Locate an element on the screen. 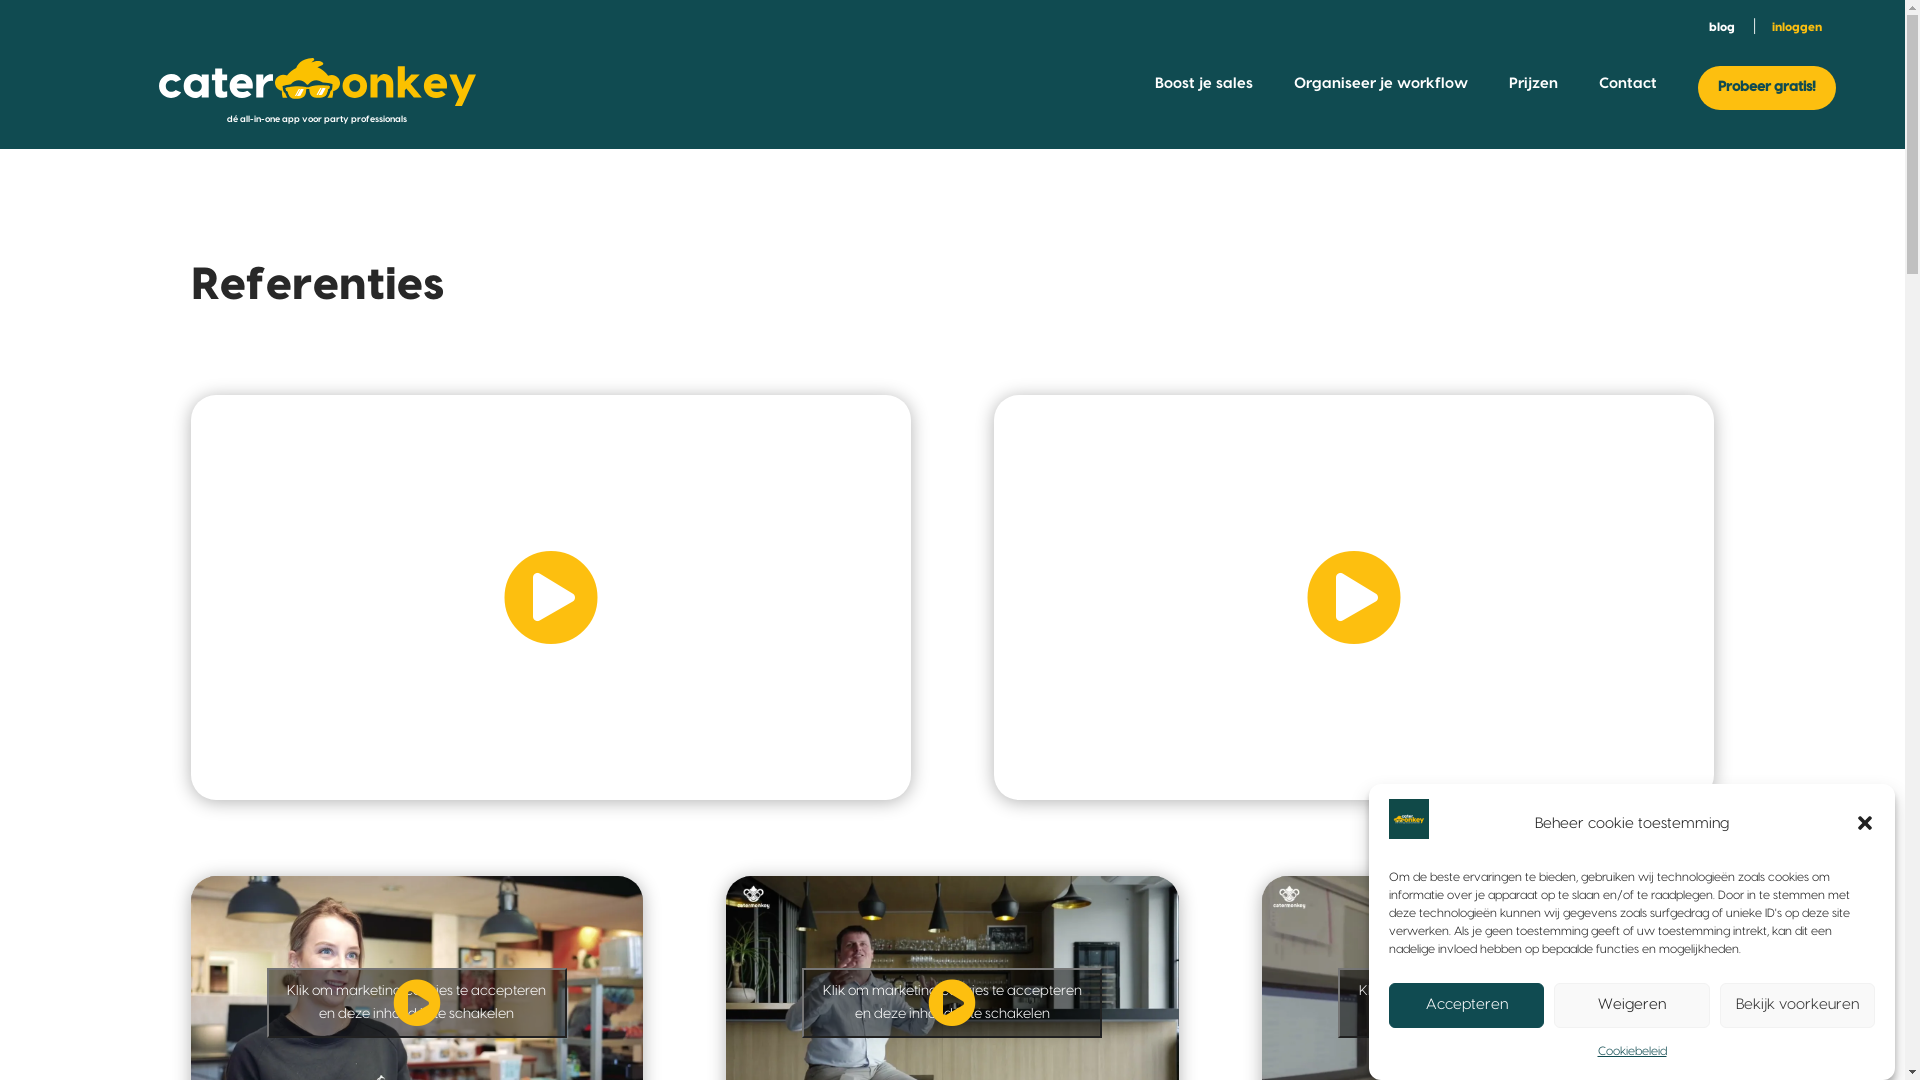  Organiseer je workflow is located at coordinates (1381, 88).